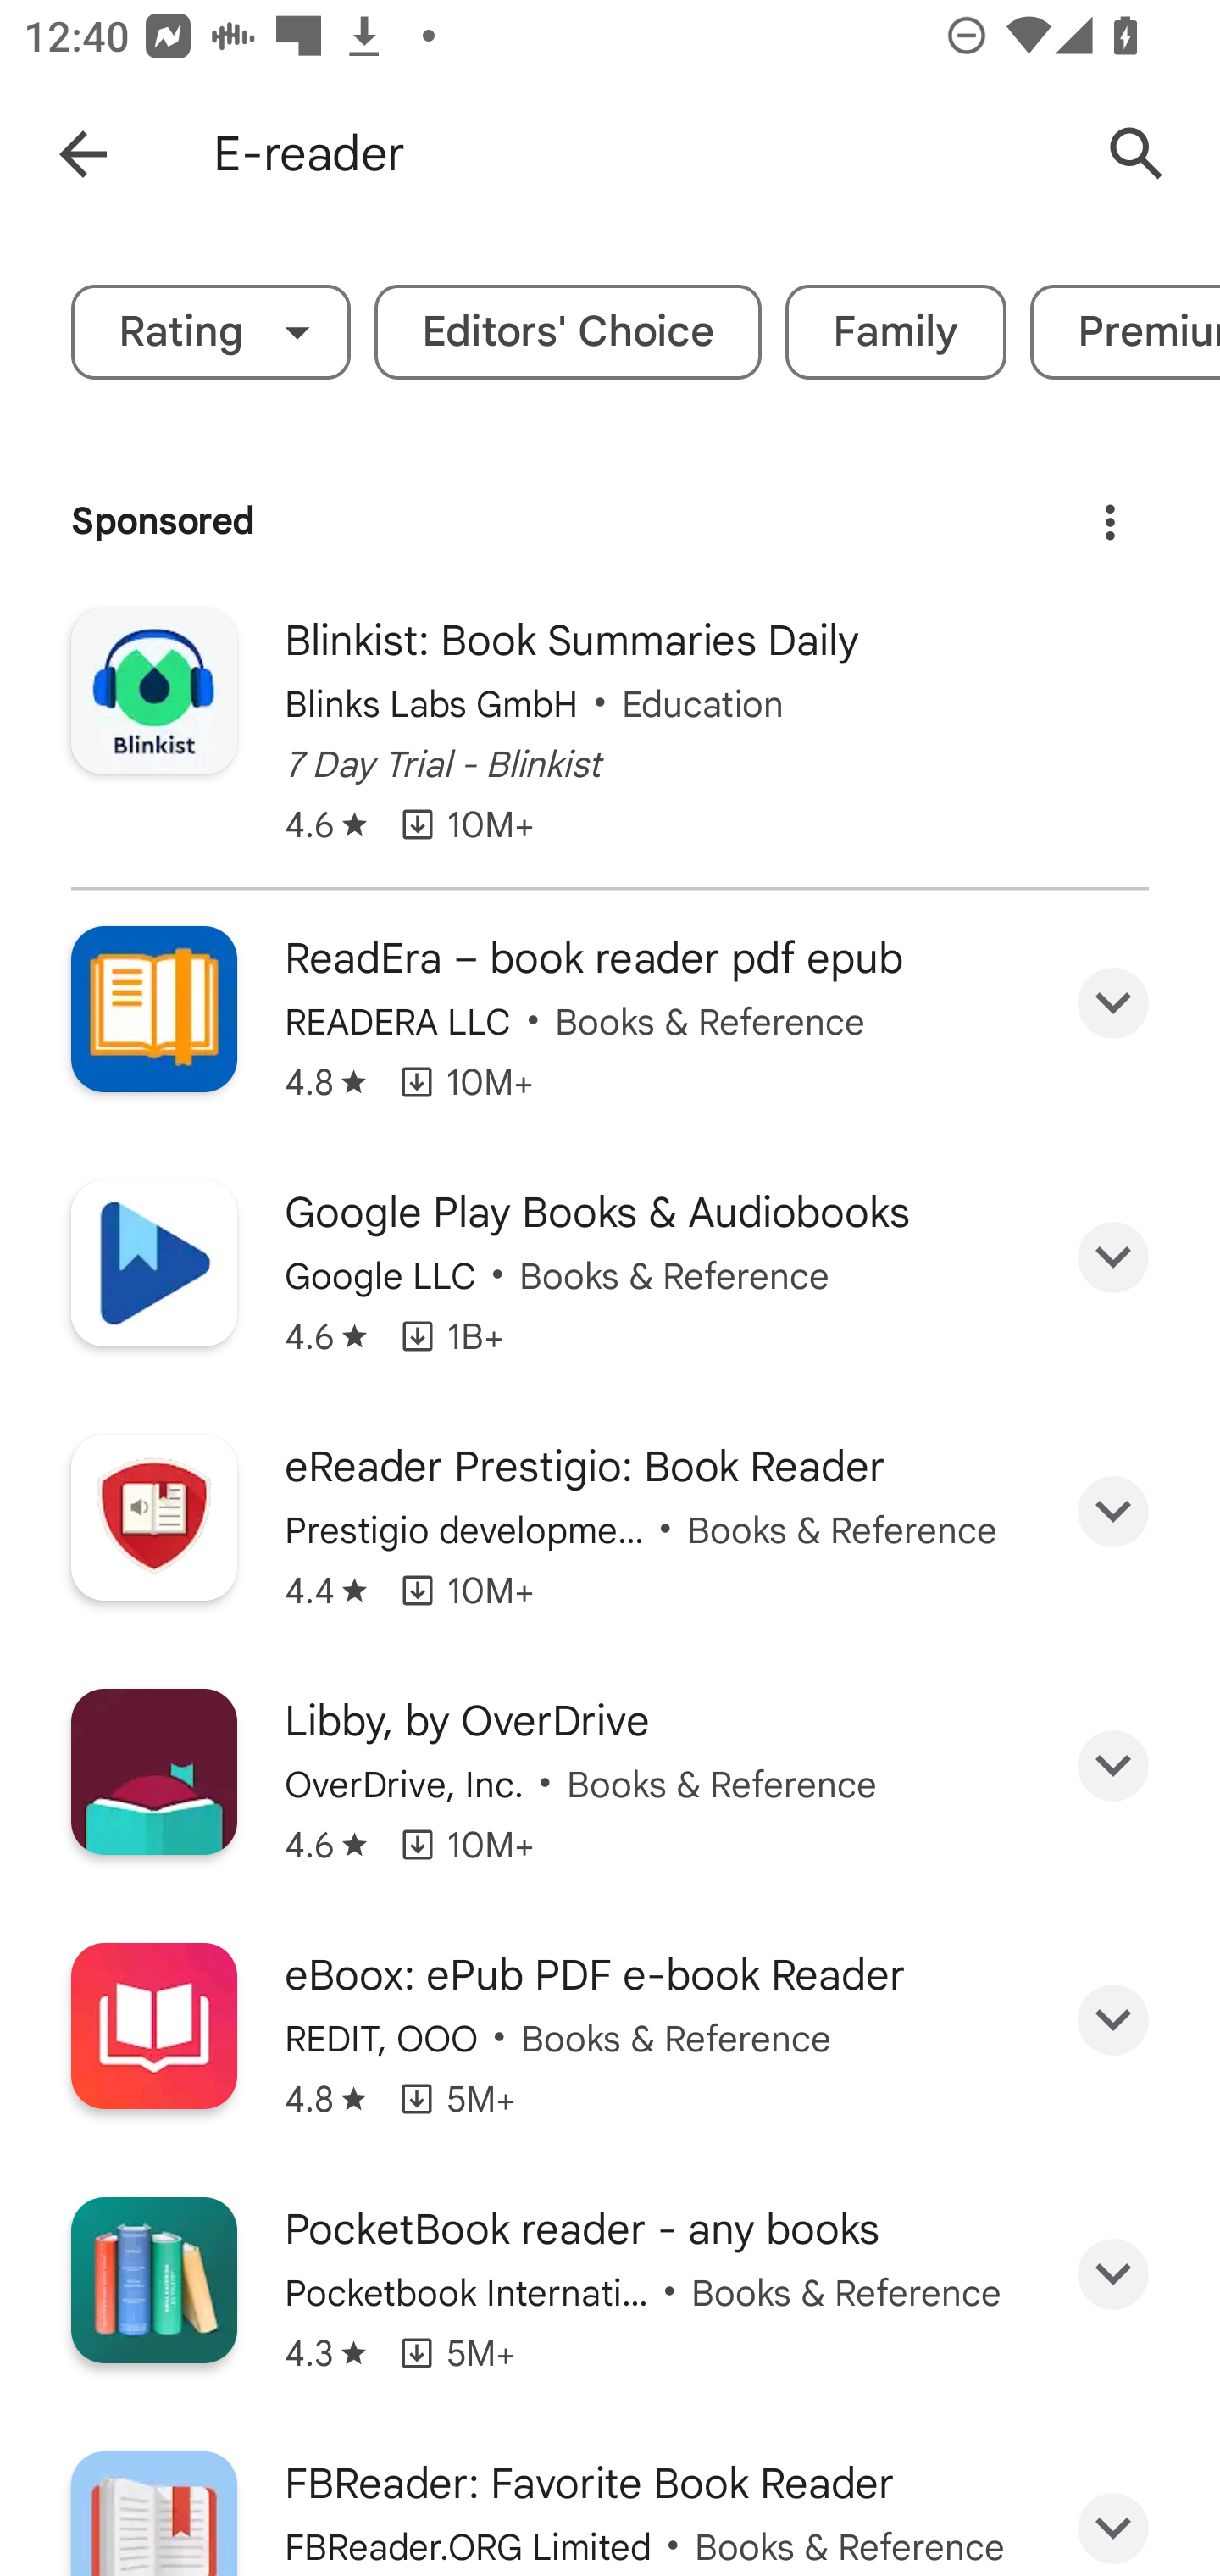 The width and height of the screenshot is (1220, 2576). Describe the element at coordinates (1113, 2020) in the screenshot. I see `Expand content for eBoox: ePub PDF e-book Reader` at that location.